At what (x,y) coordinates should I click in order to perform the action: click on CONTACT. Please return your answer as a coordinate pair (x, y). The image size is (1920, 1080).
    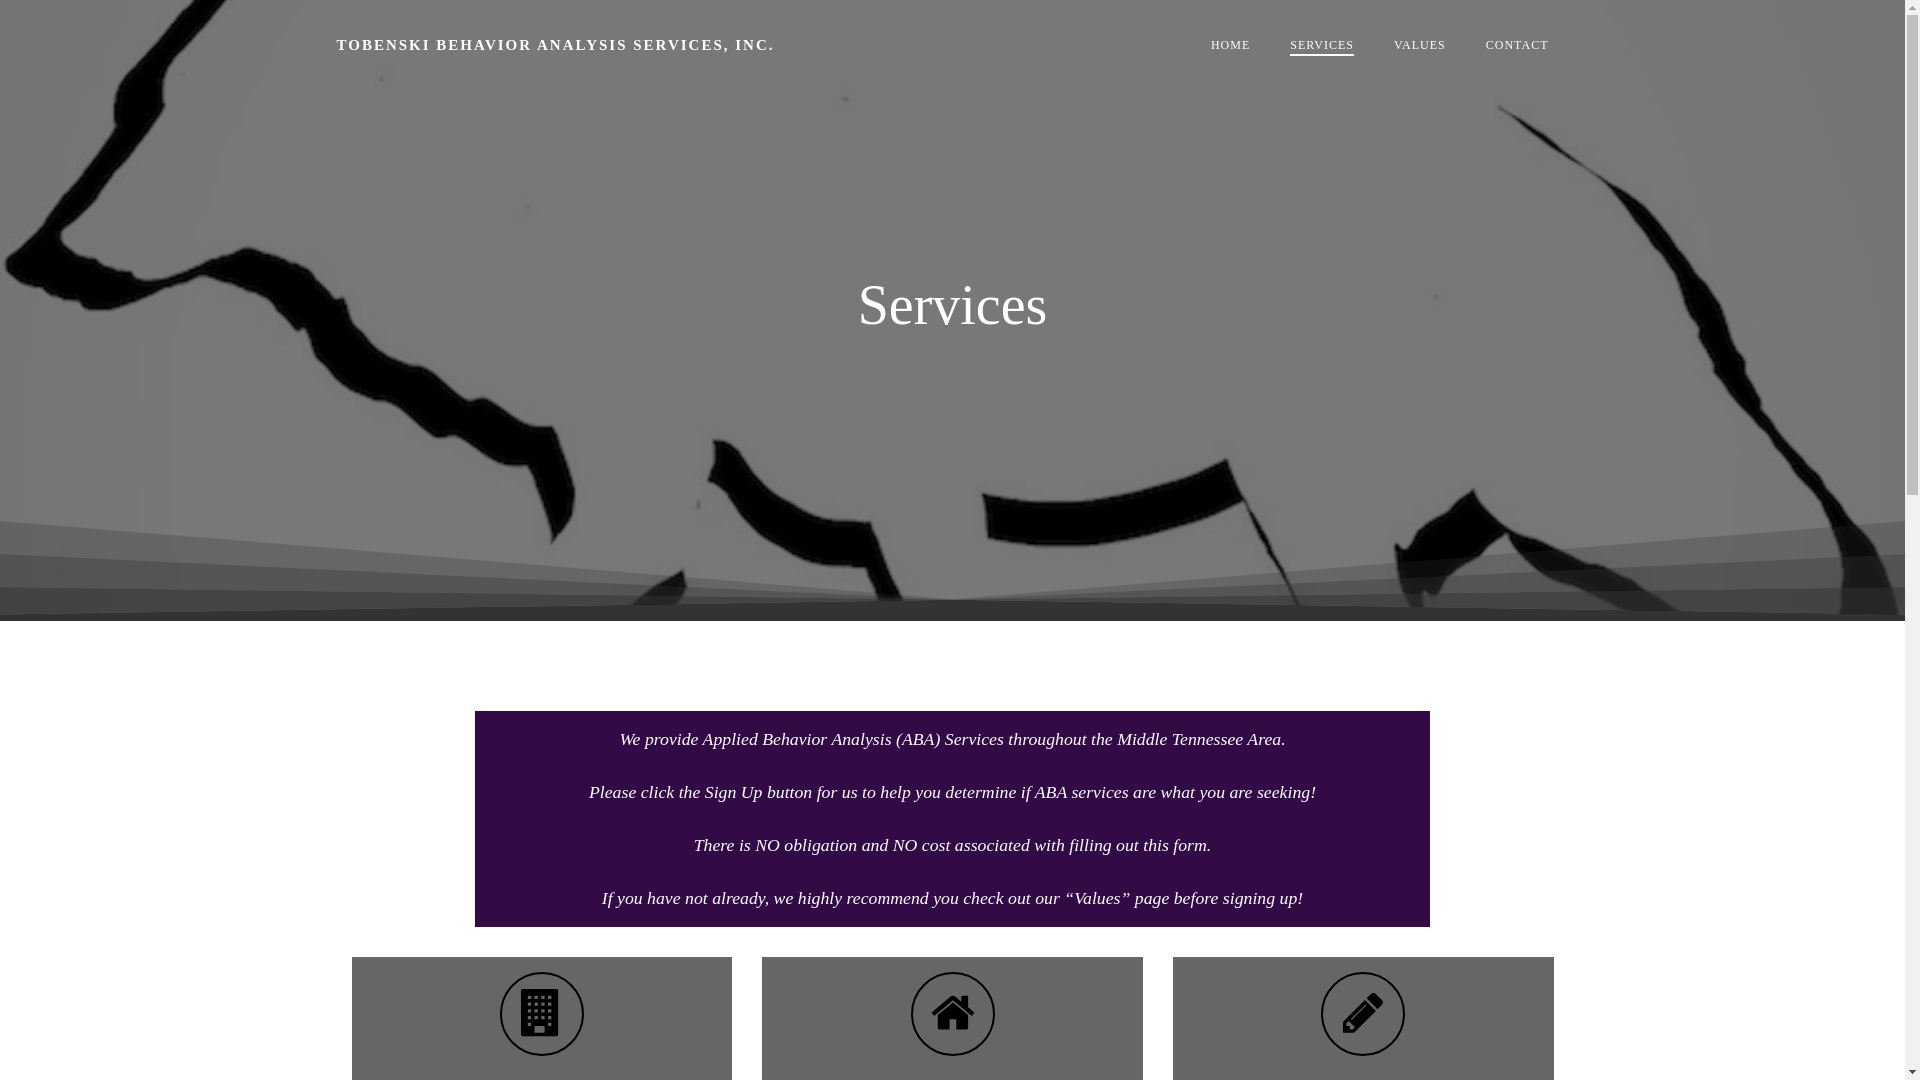
    Looking at the image, I should click on (1518, 44).